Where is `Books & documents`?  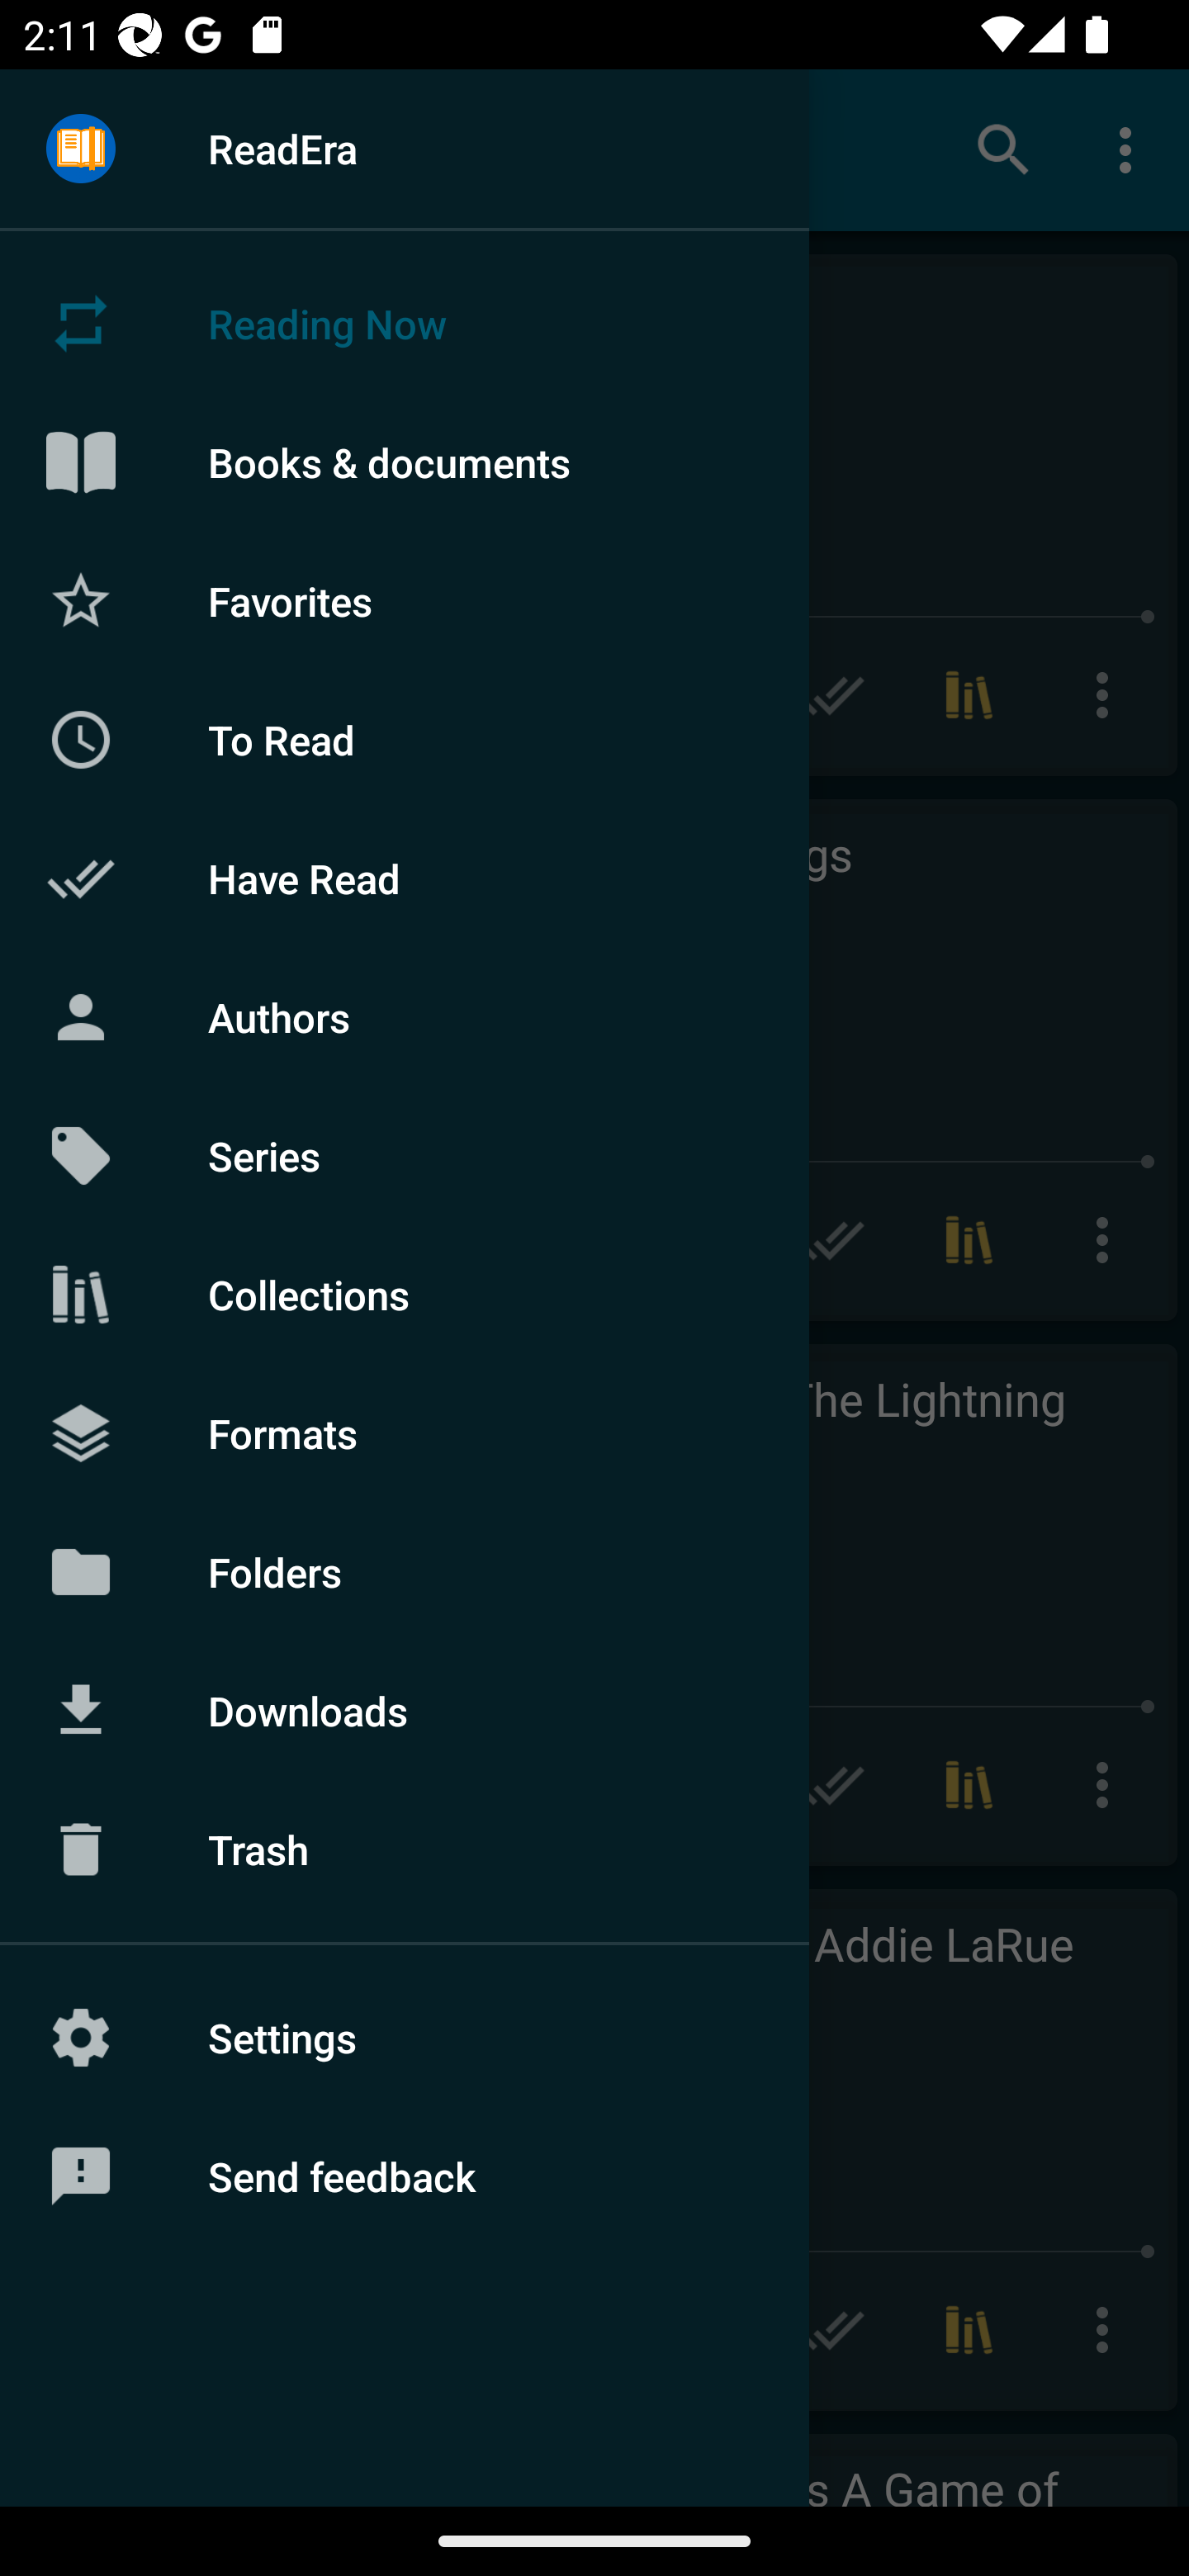 Books & documents is located at coordinates (405, 462).